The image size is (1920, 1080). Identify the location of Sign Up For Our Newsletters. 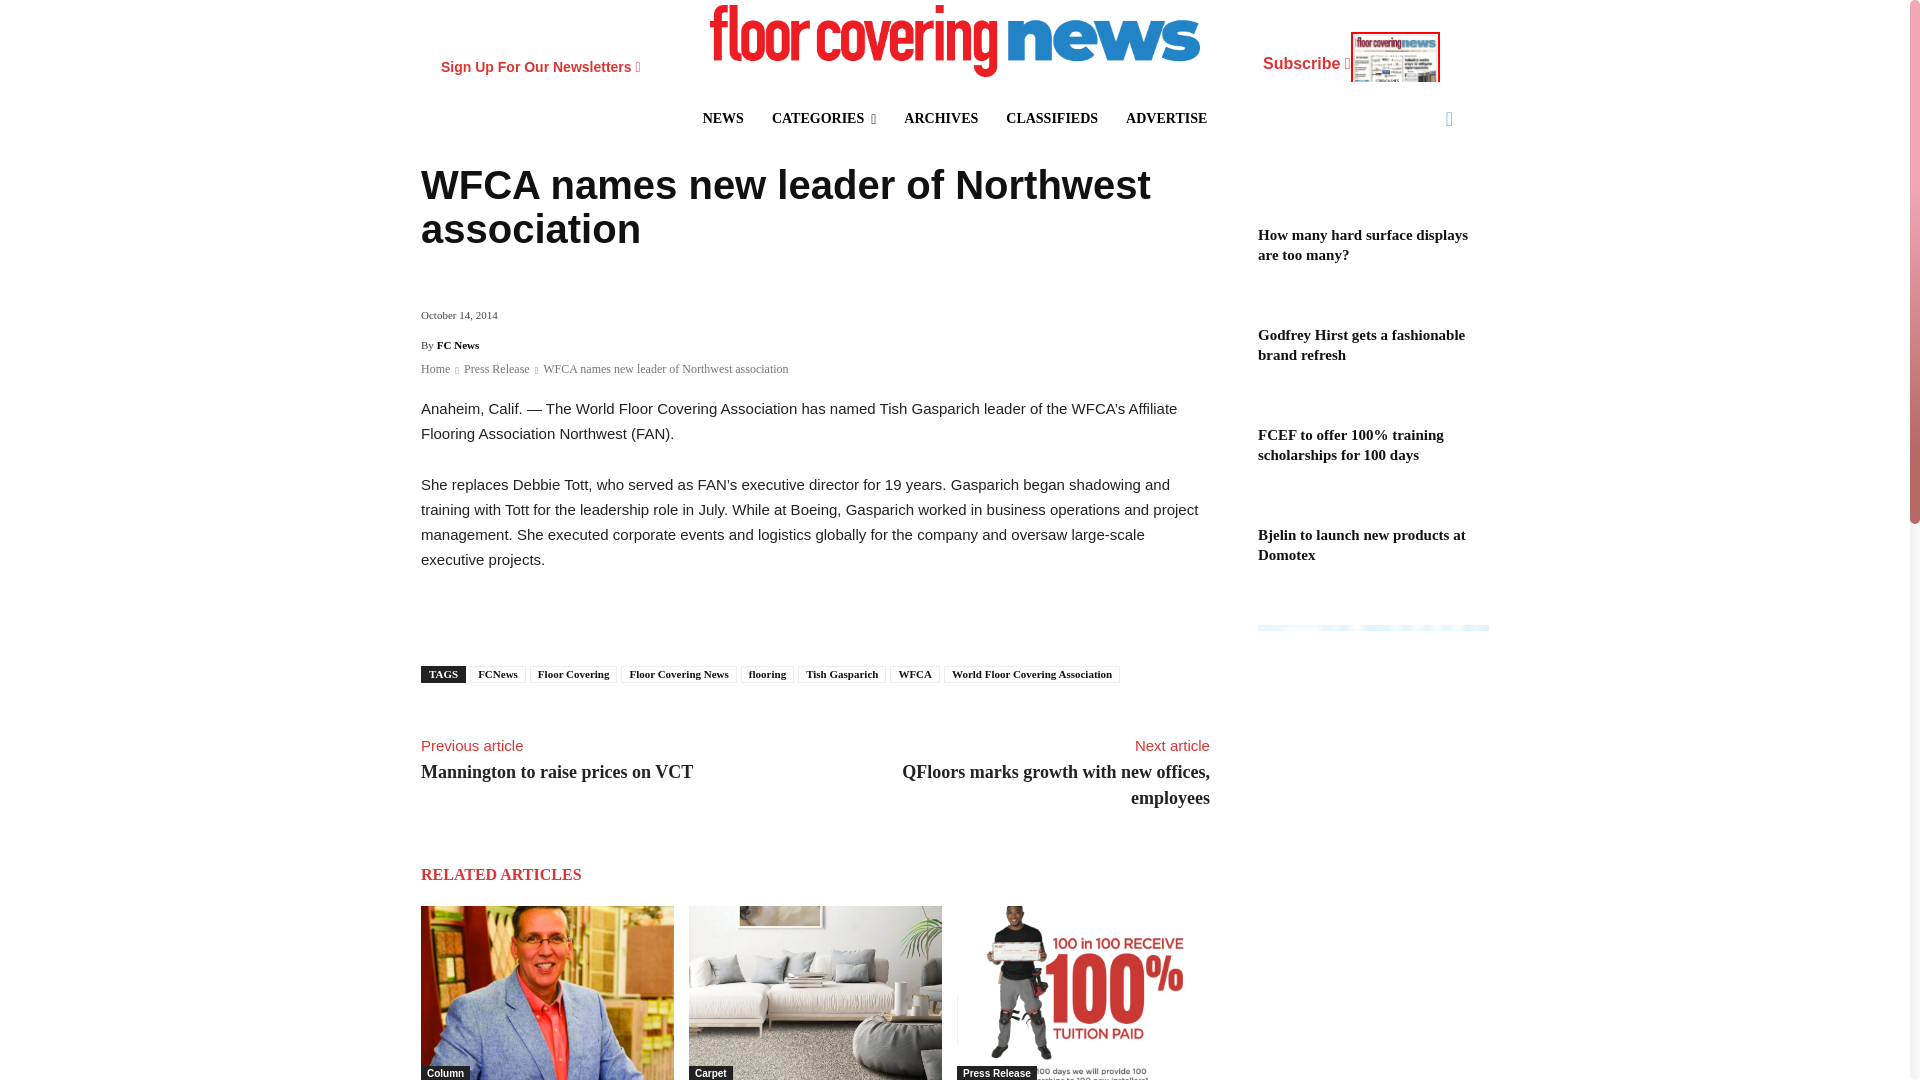
(541, 66).